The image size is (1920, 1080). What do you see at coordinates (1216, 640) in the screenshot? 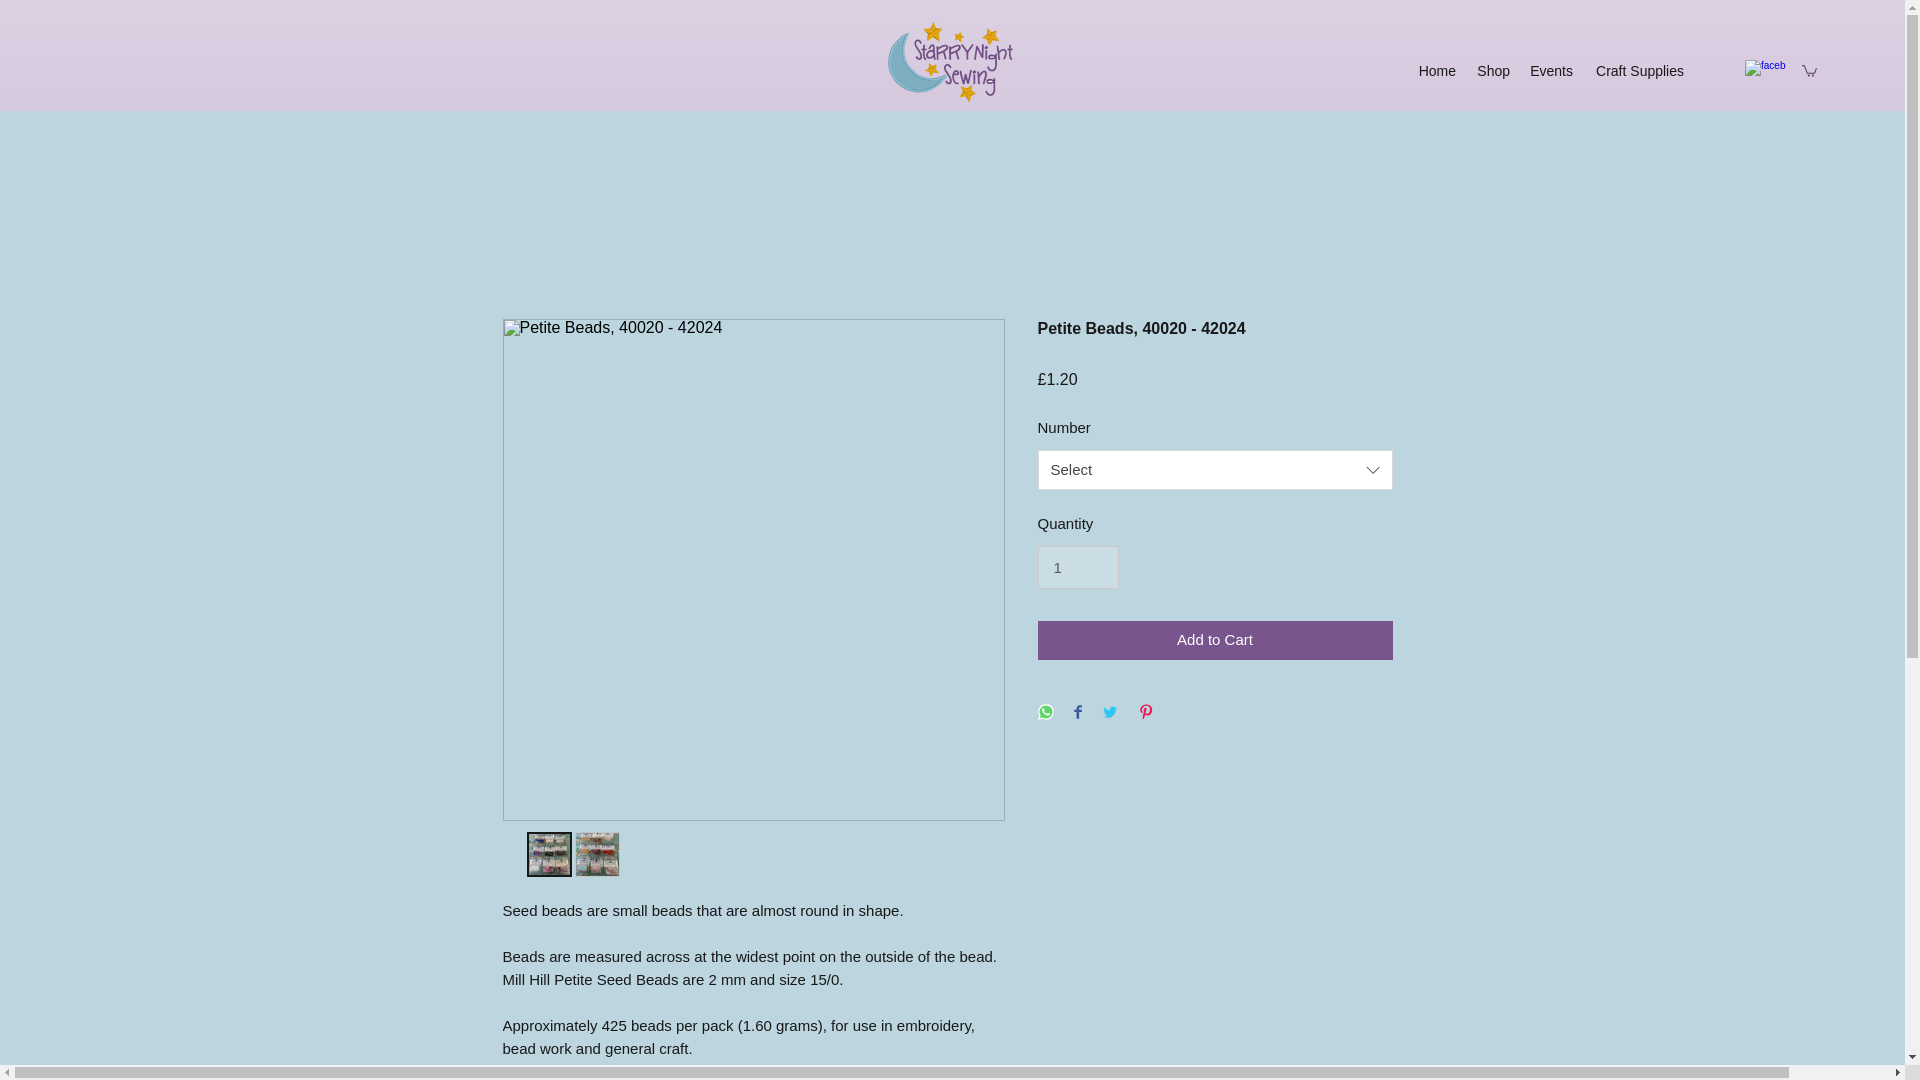
I see `Add to Cart` at bounding box center [1216, 640].